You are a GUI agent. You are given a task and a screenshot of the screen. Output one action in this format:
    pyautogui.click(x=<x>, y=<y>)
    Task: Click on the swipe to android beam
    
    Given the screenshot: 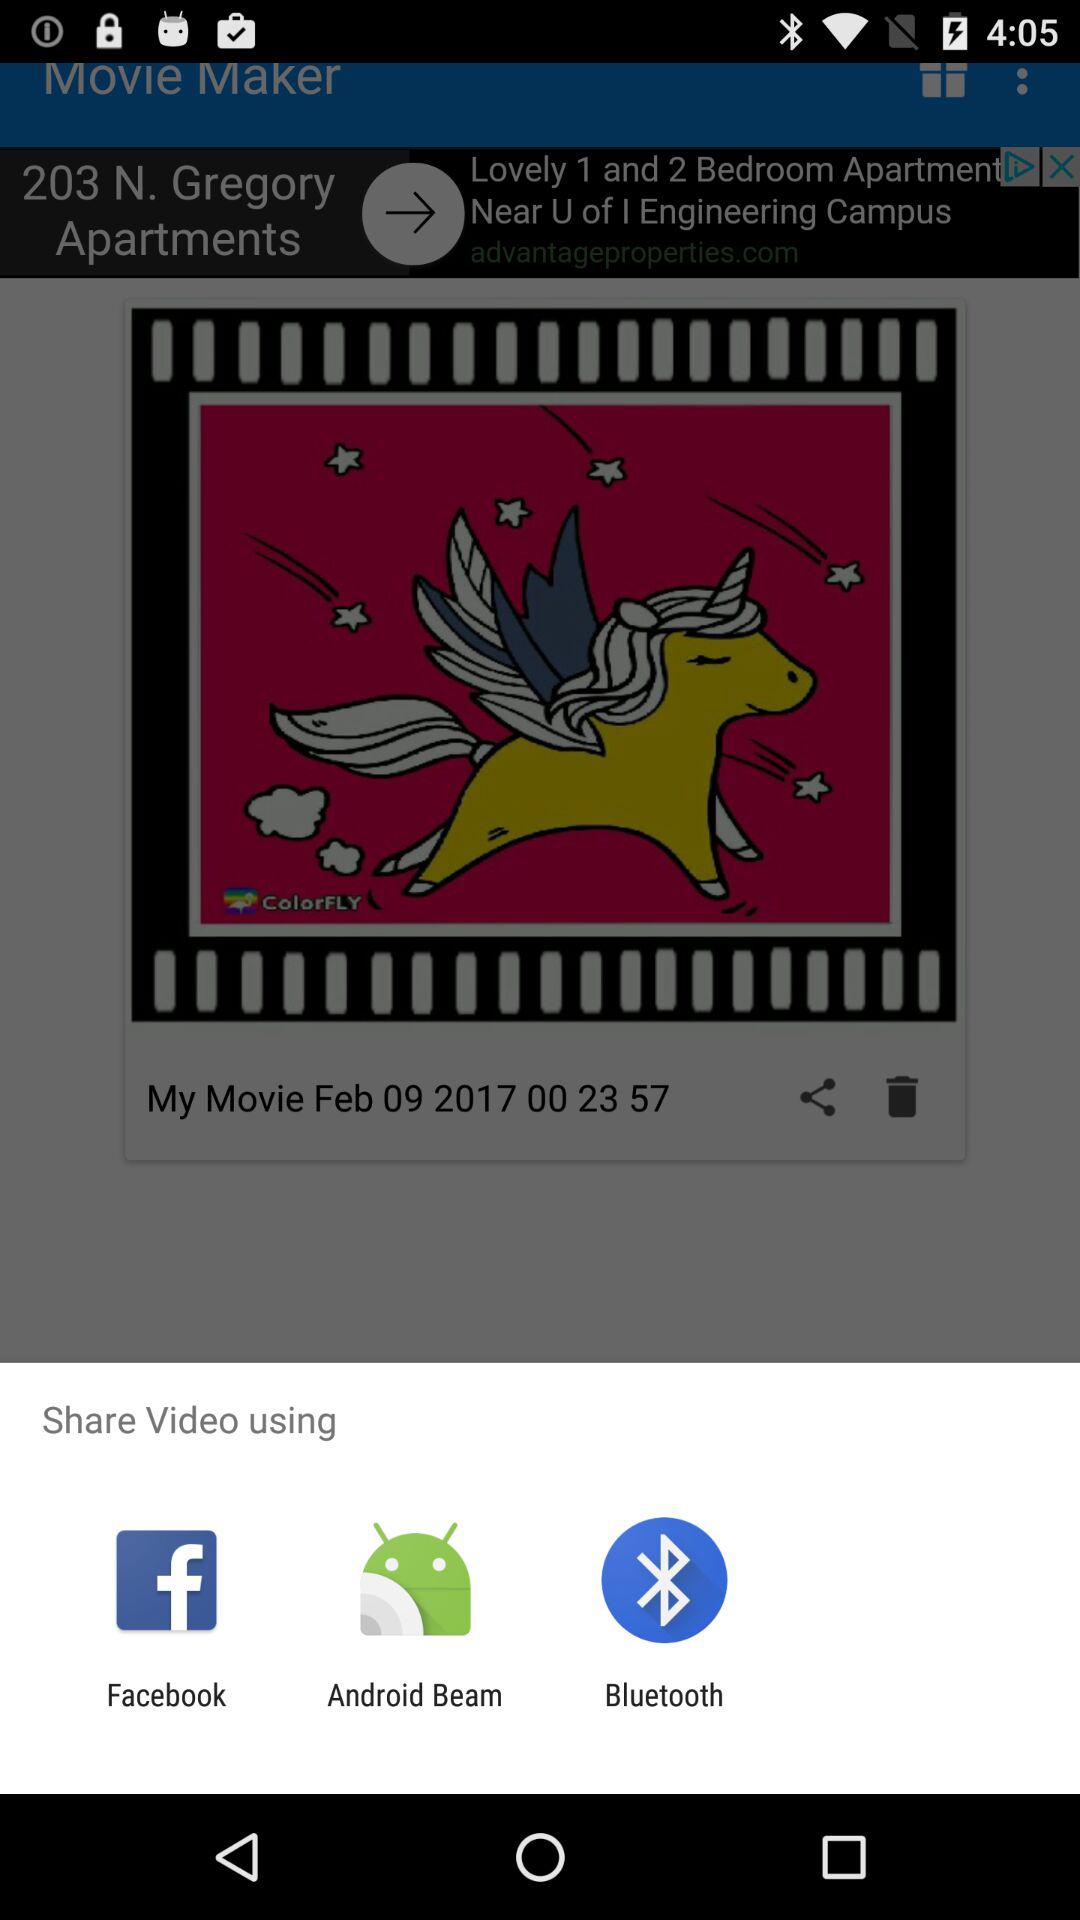 What is the action you would take?
    pyautogui.click(x=414, y=1712)
    